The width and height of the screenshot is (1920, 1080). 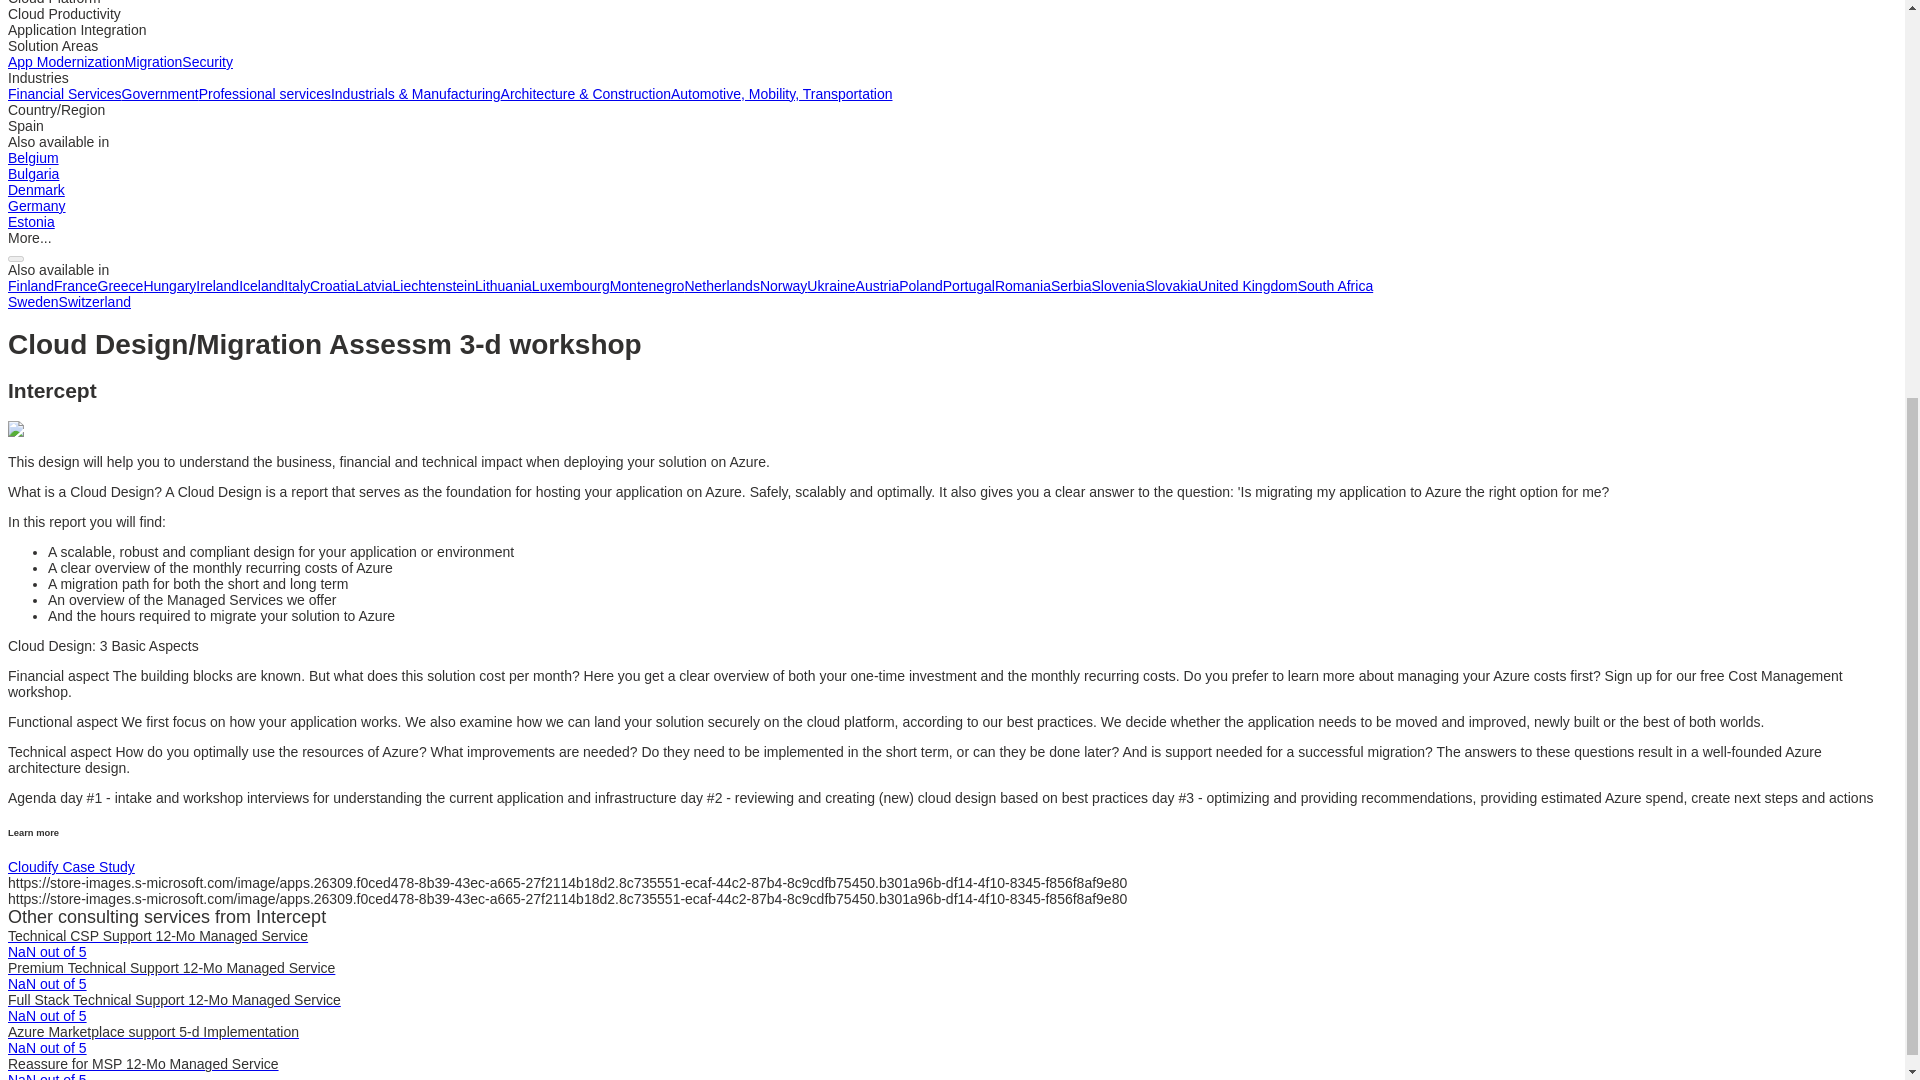 What do you see at coordinates (31, 222) in the screenshot?
I see `Estonia` at bounding box center [31, 222].